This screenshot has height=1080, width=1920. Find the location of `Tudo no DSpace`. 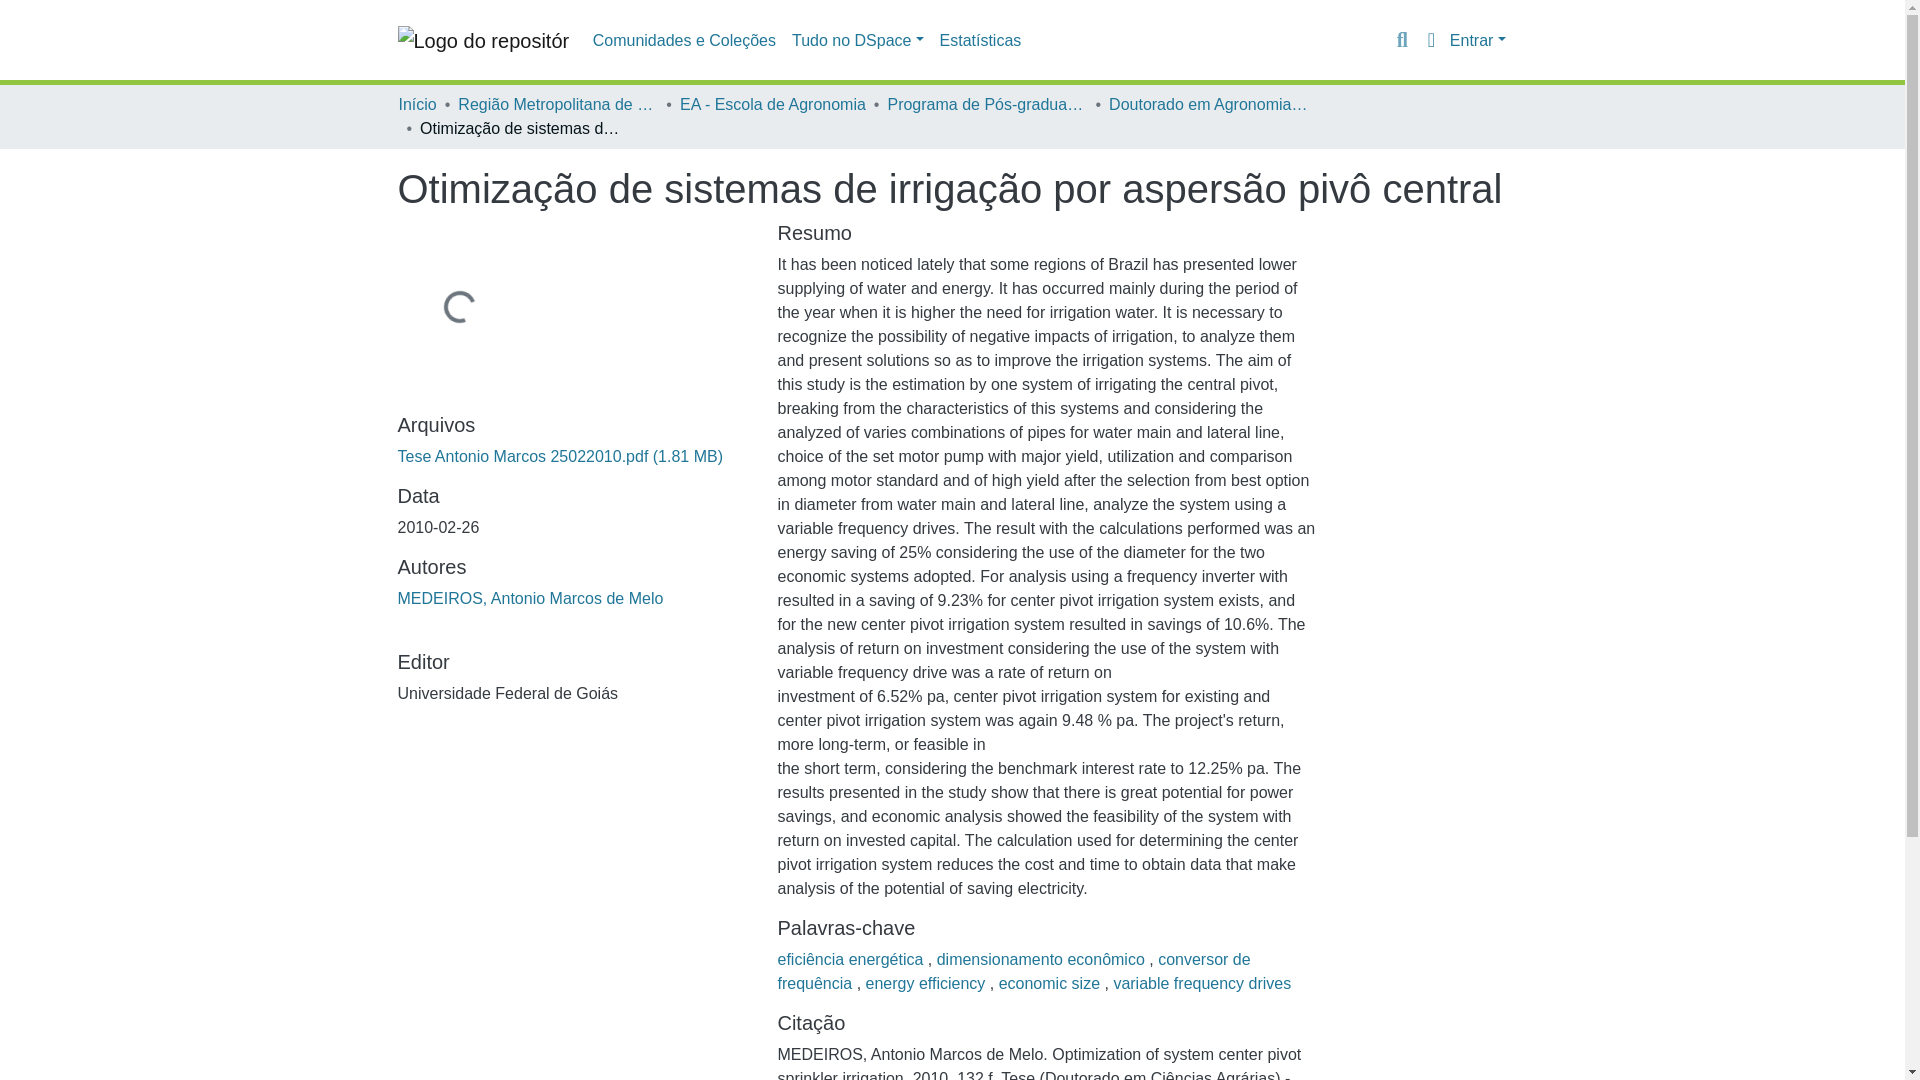

Tudo no DSpace is located at coordinates (857, 40).